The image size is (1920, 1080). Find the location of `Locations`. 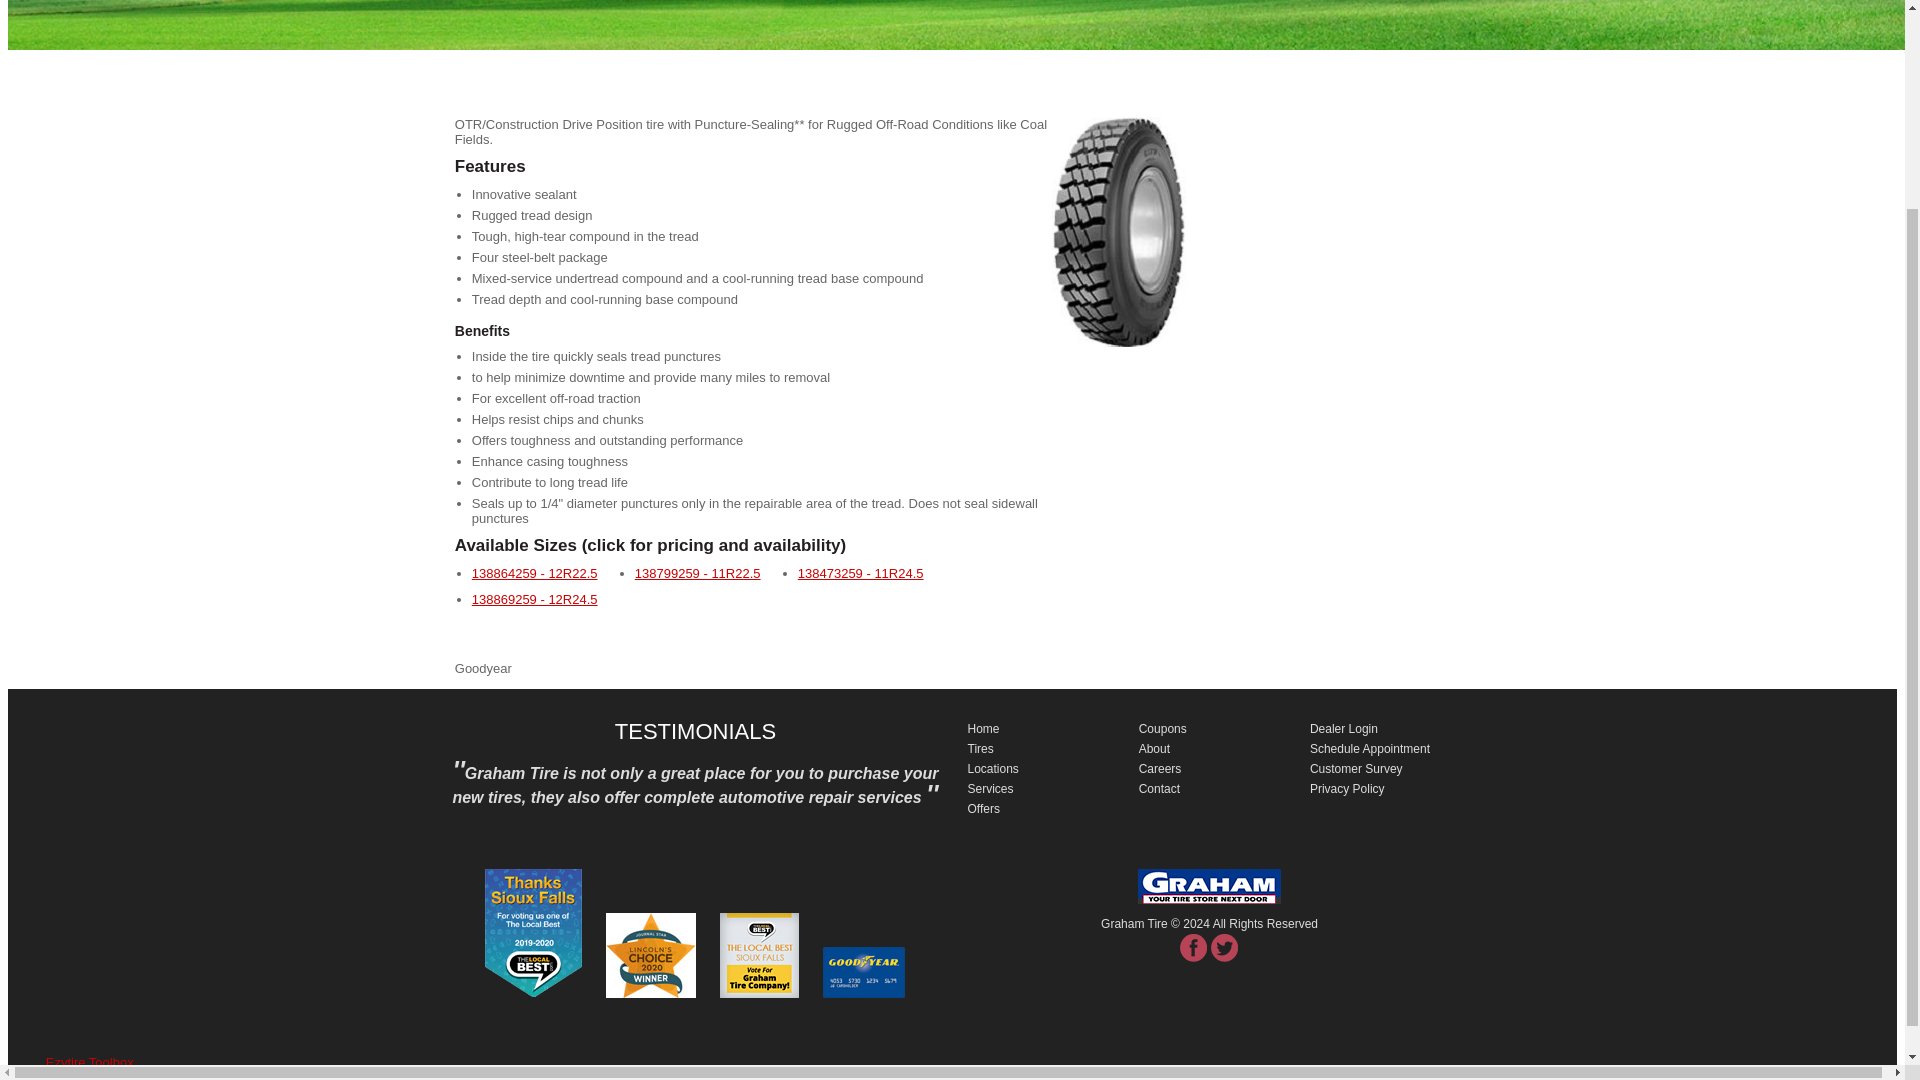

Locations is located at coordinates (993, 769).